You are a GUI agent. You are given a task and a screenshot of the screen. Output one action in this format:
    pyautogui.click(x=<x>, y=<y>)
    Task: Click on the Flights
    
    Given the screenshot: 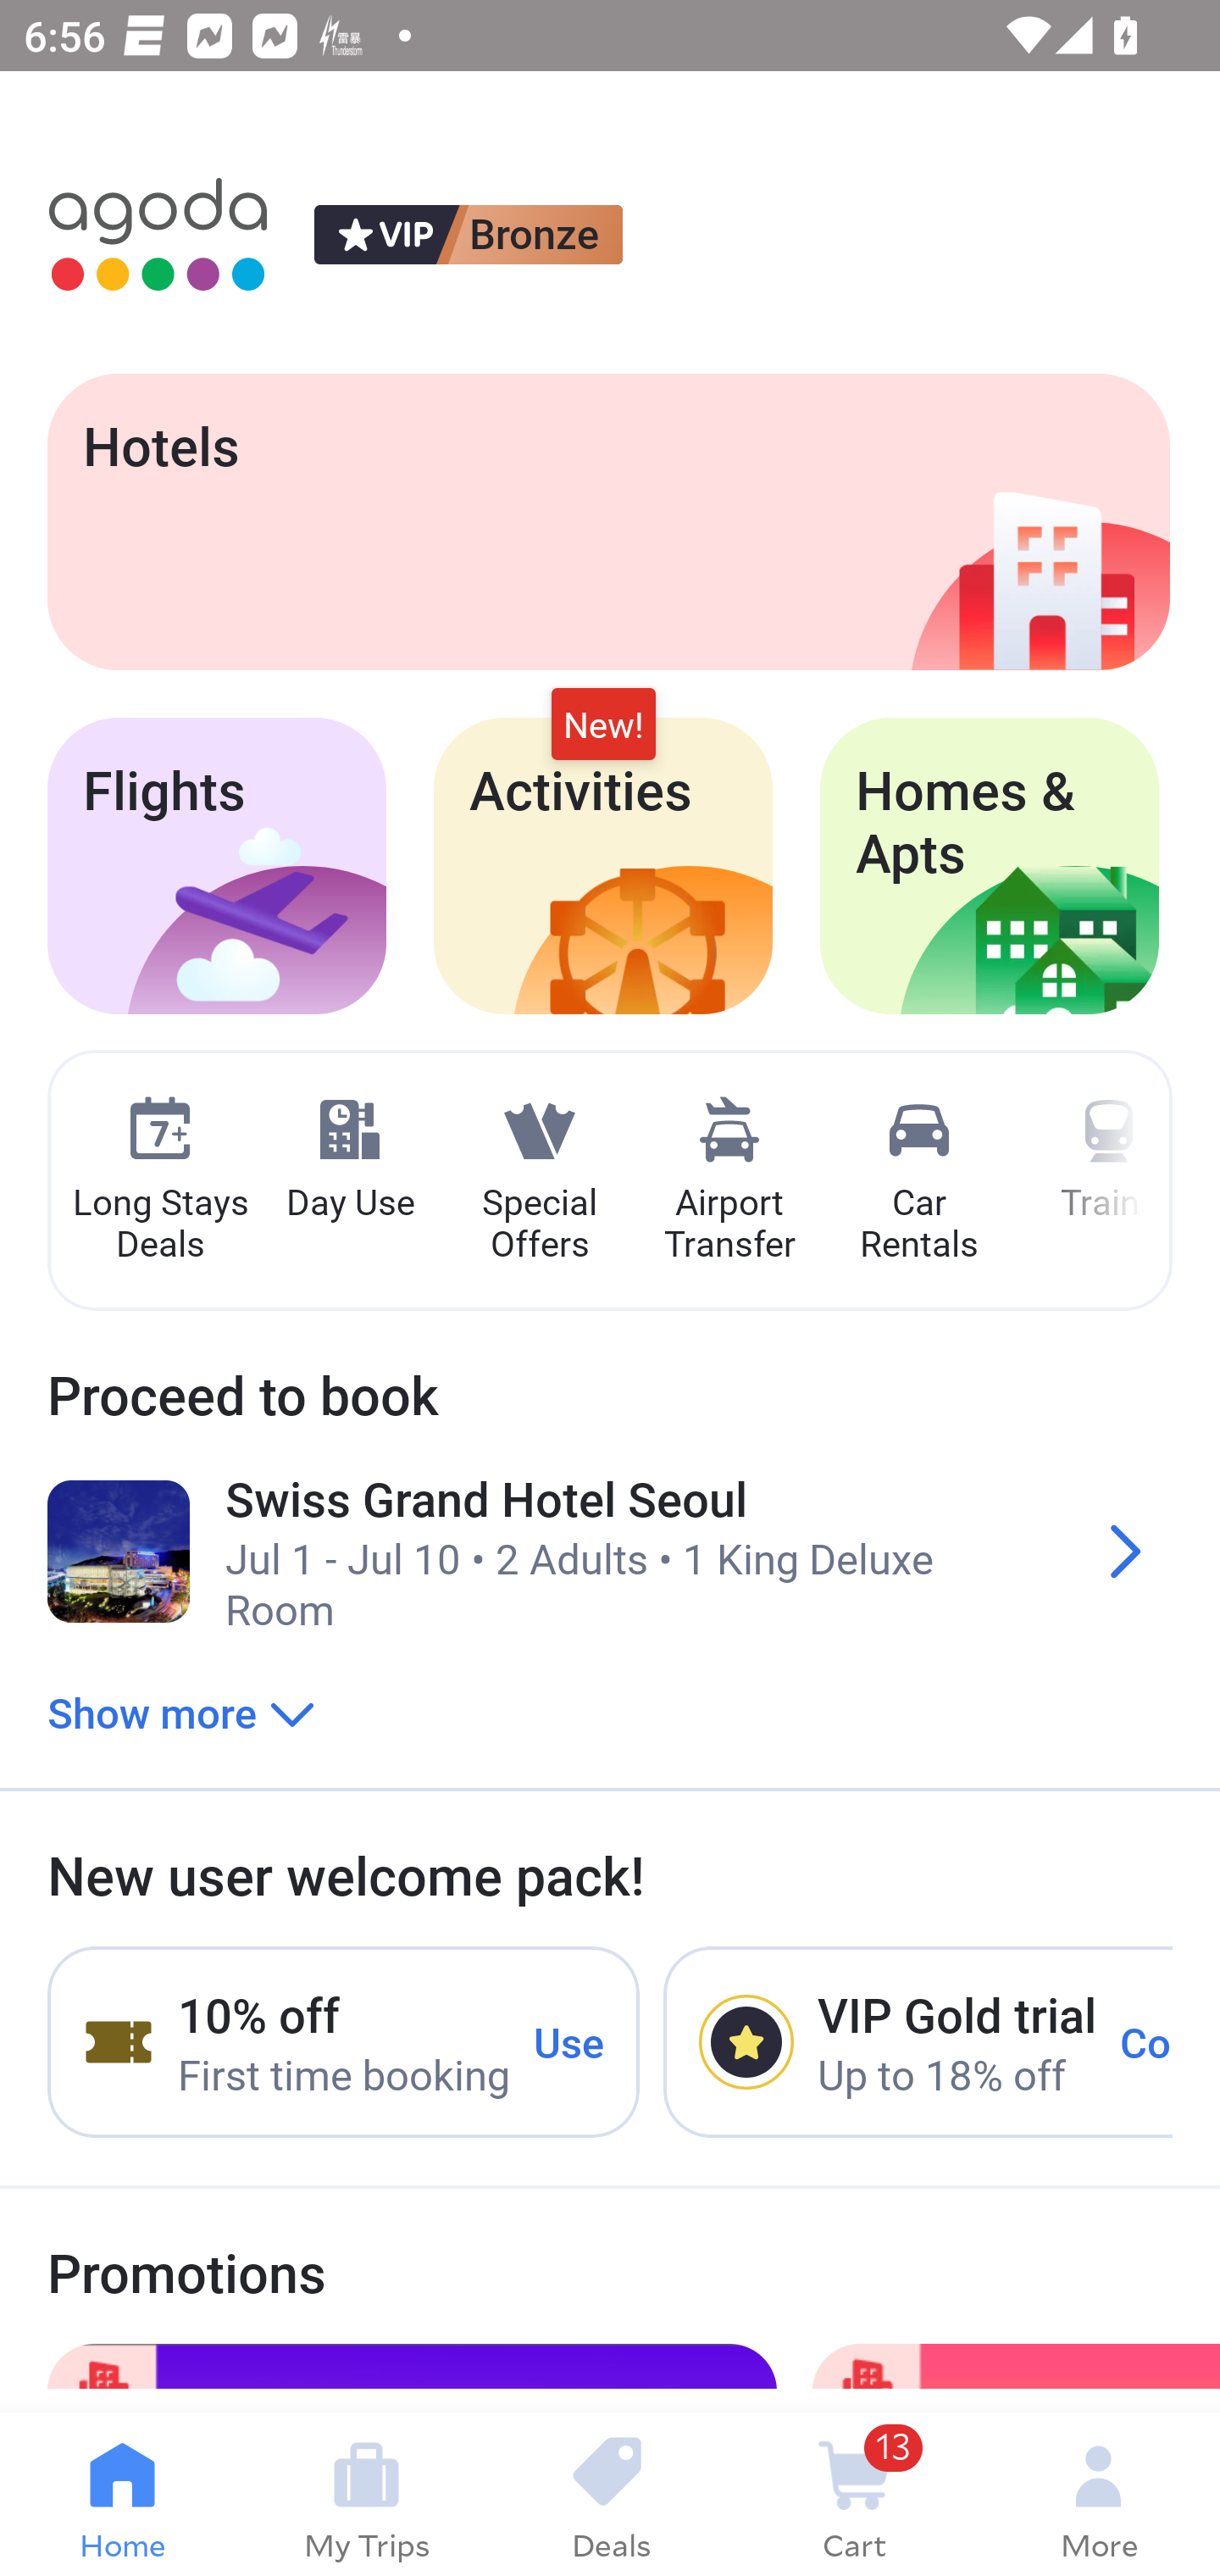 What is the action you would take?
    pyautogui.click(x=217, y=866)
    